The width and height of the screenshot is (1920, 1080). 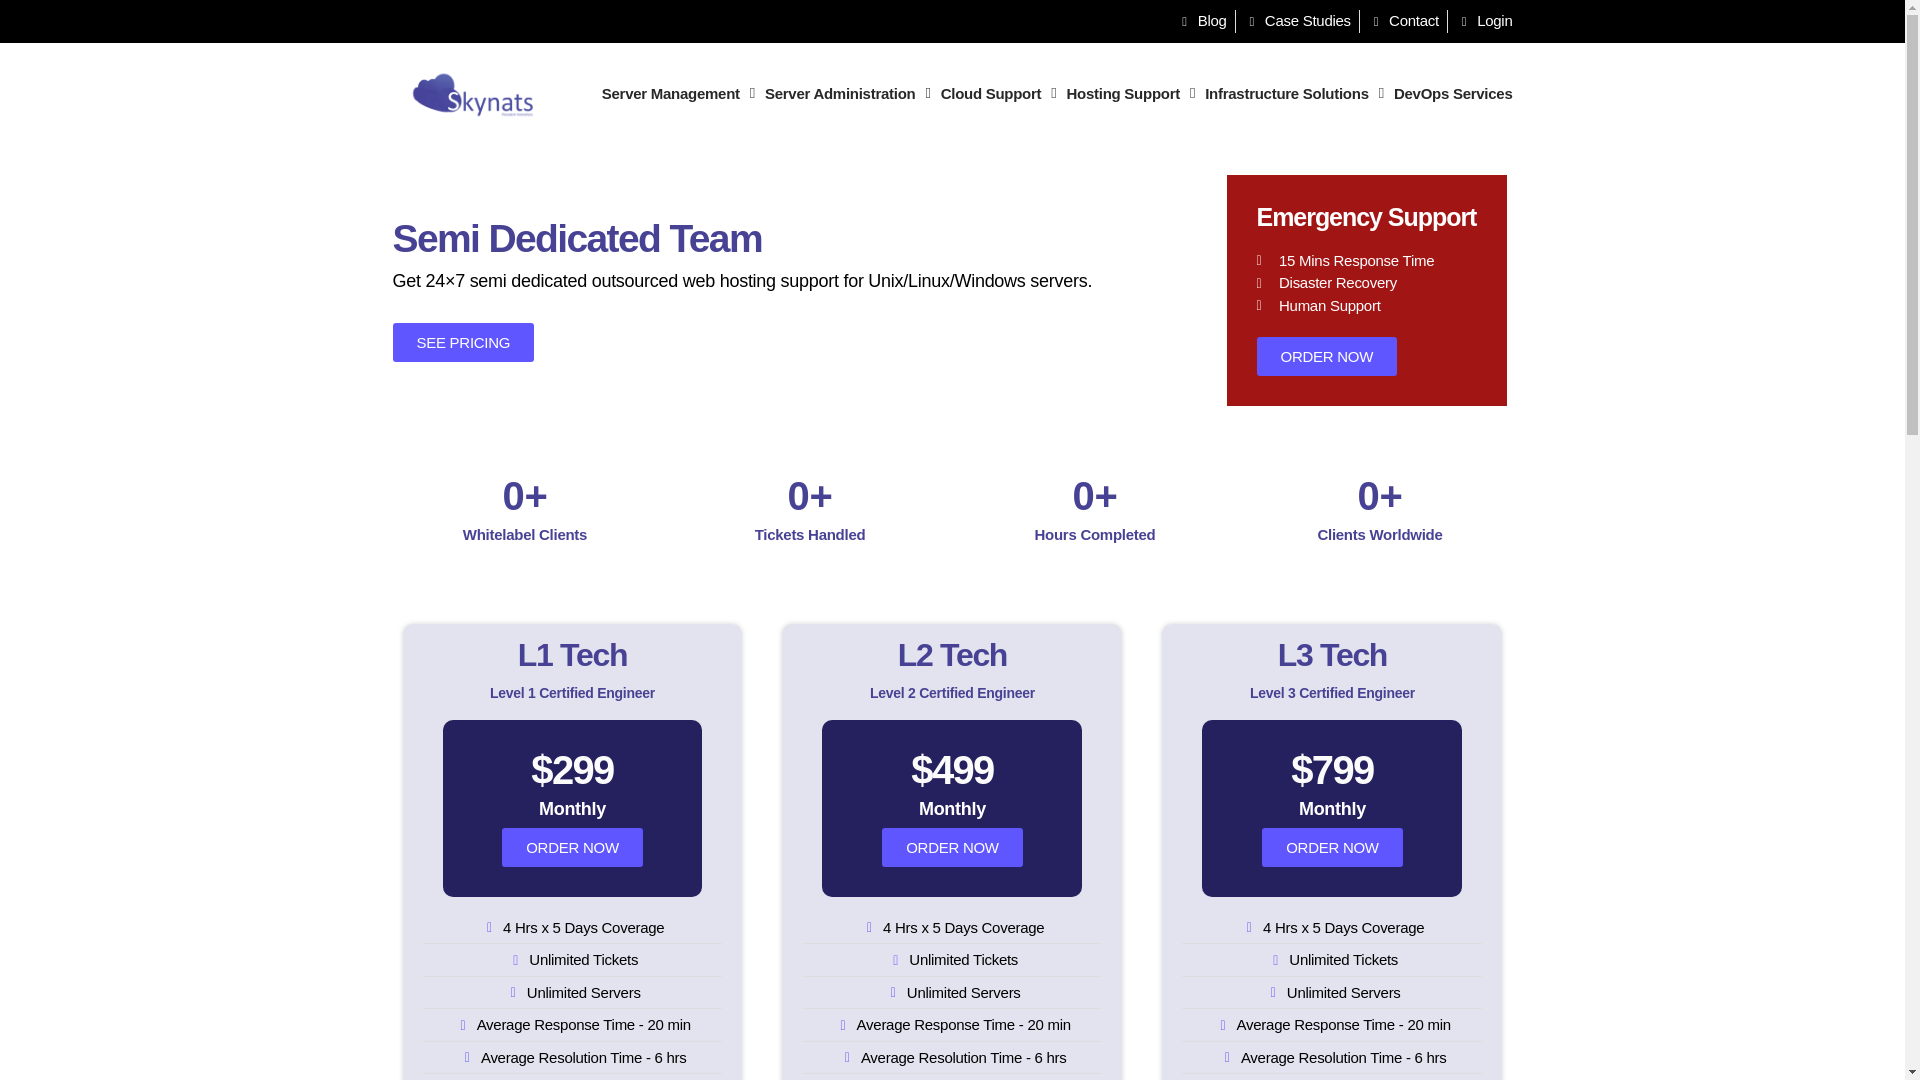 I want to click on Blog, so click(x=1200, y=21).